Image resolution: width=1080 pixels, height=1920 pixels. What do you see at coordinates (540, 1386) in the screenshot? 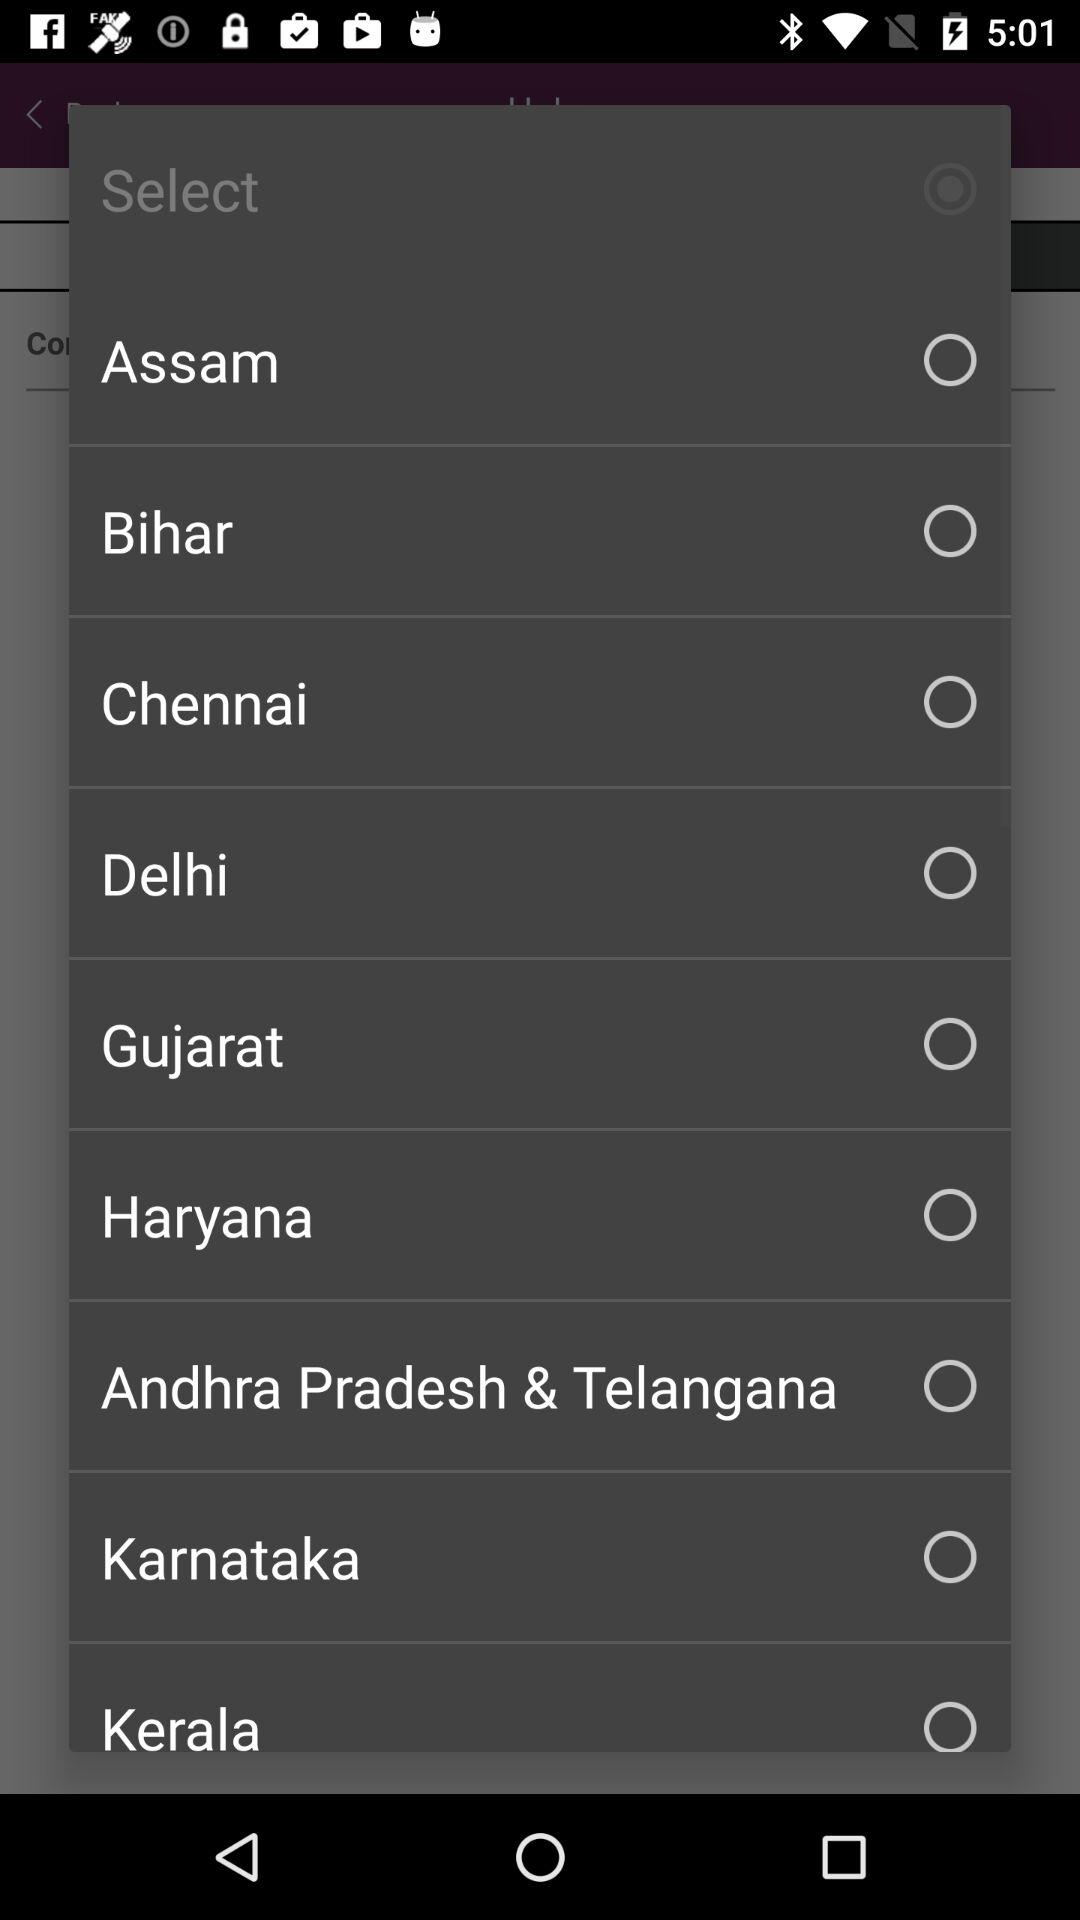
I see `select the checkbox below haryana icon` at bounding box center [540, 1386].